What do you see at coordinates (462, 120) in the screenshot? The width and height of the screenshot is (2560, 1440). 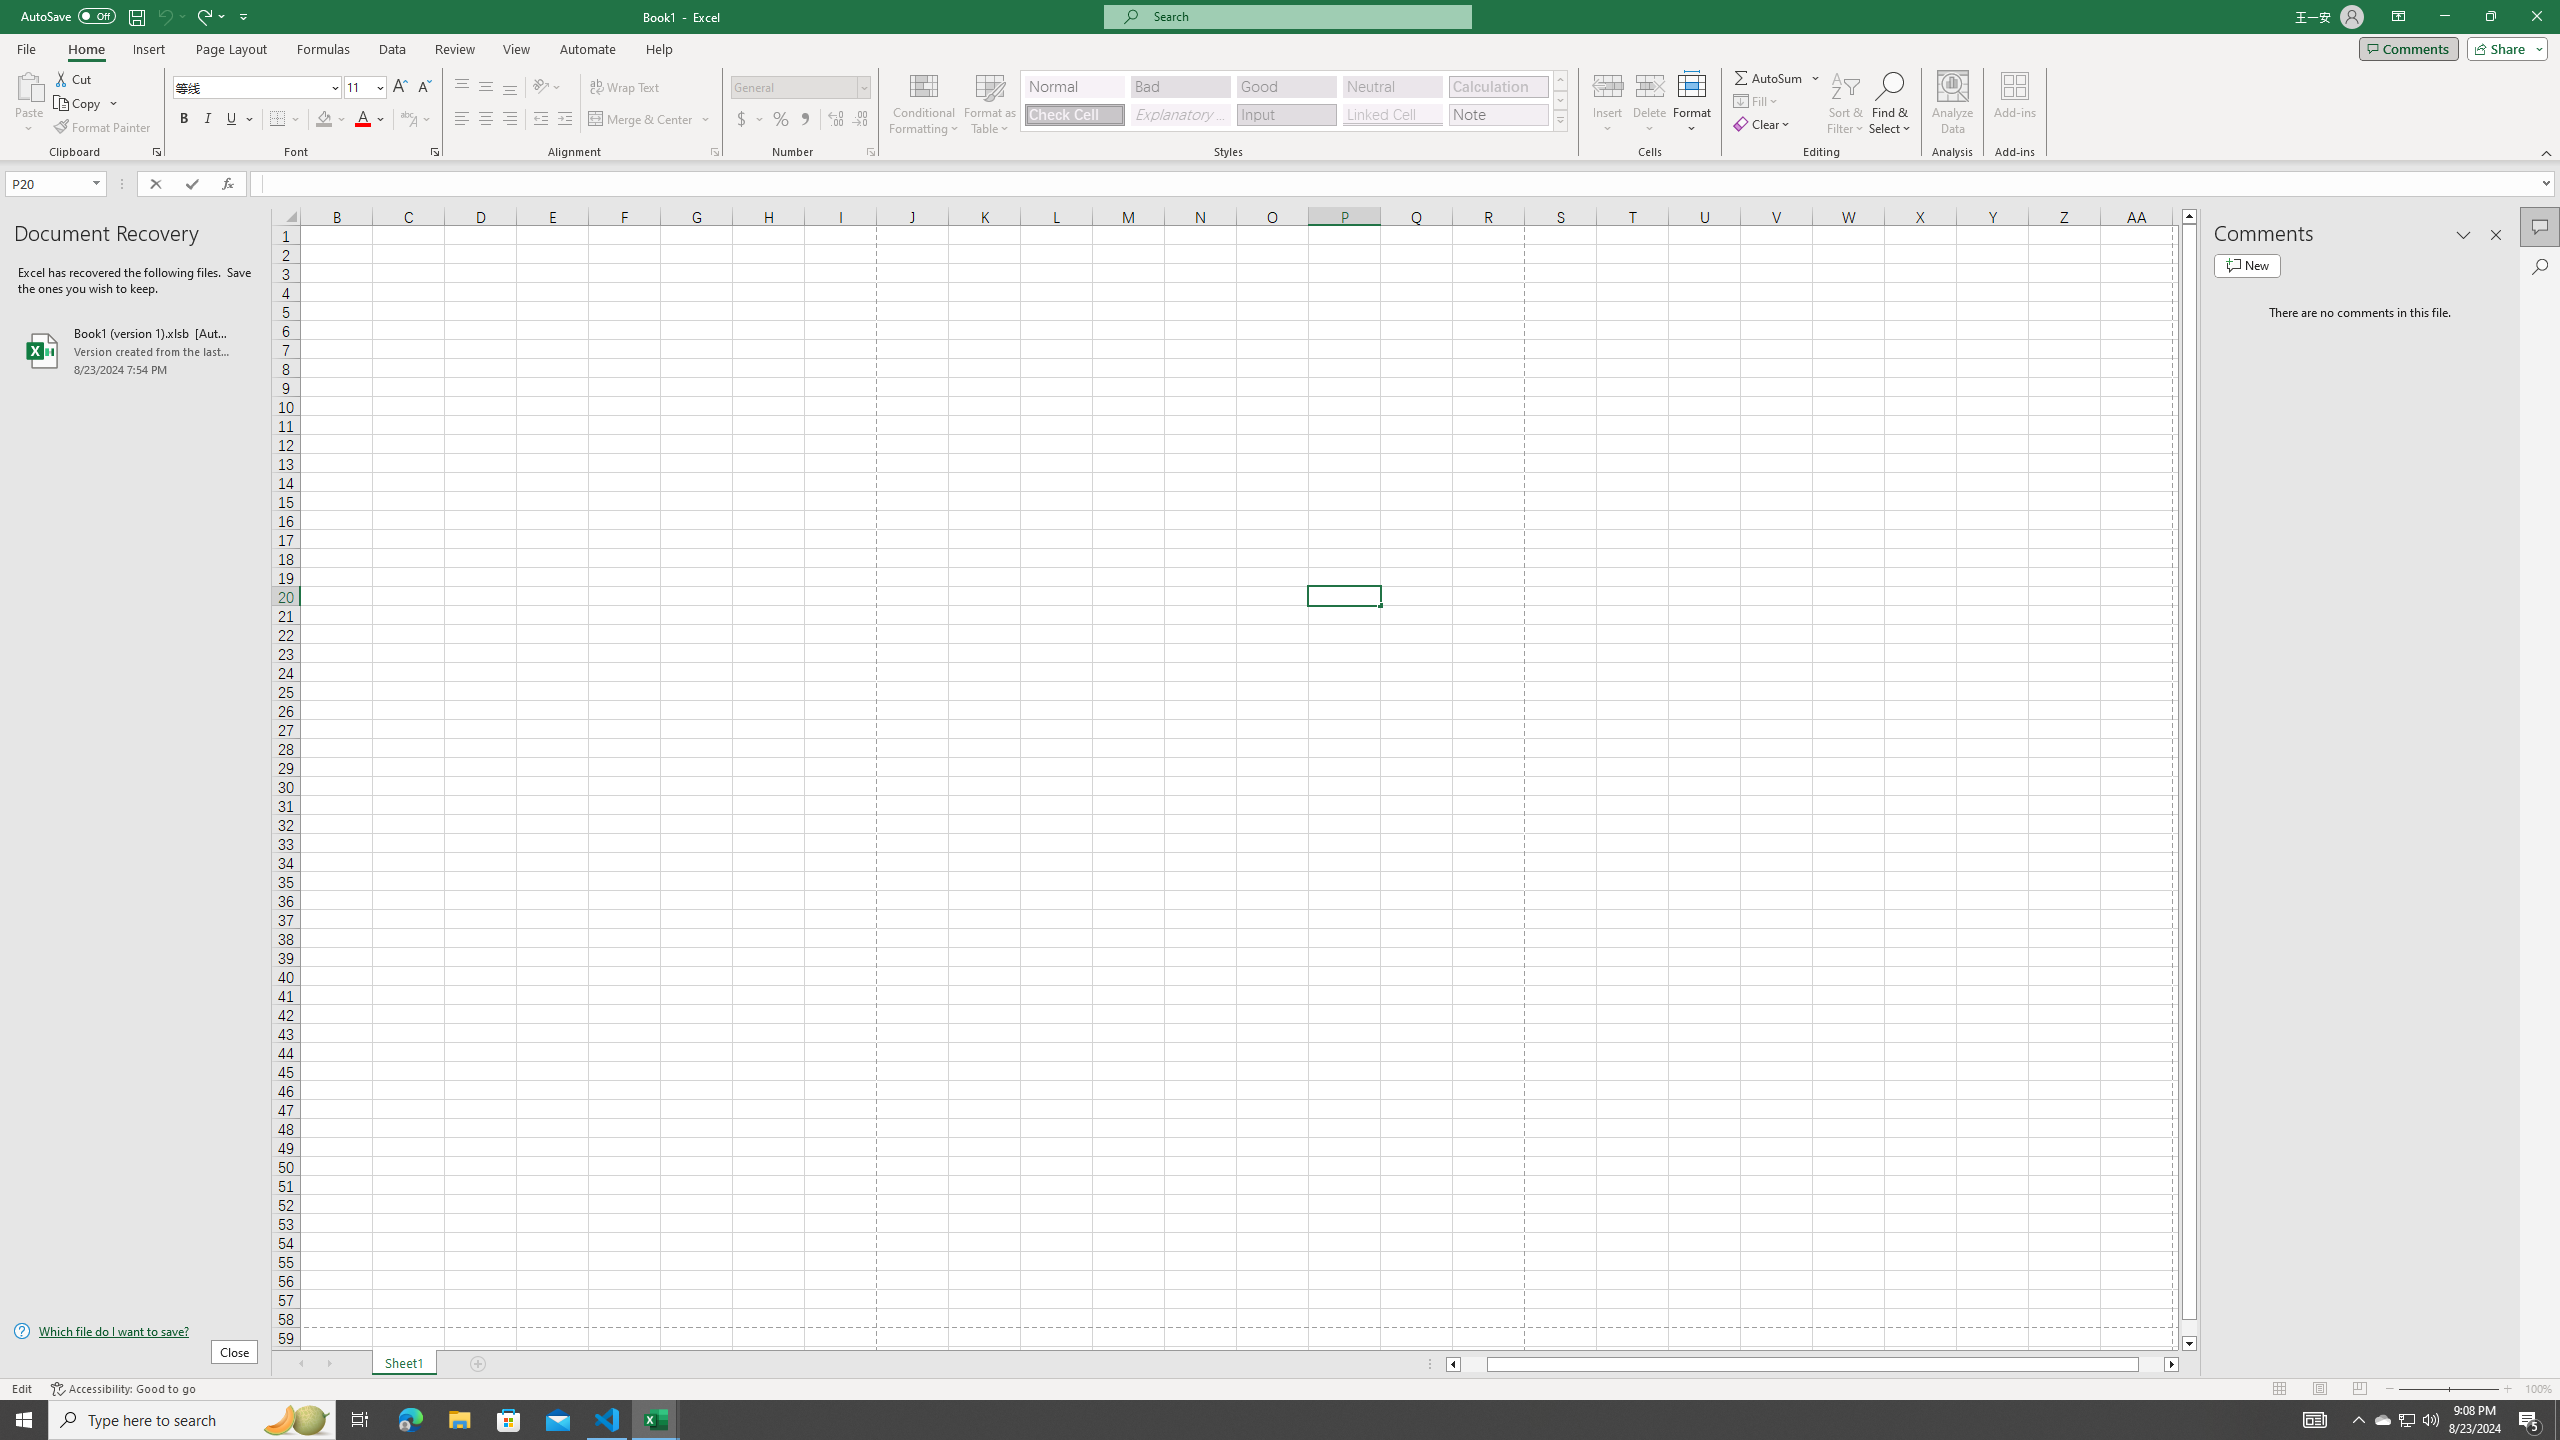 I see `Align Left` at bounding box center [462, 120].